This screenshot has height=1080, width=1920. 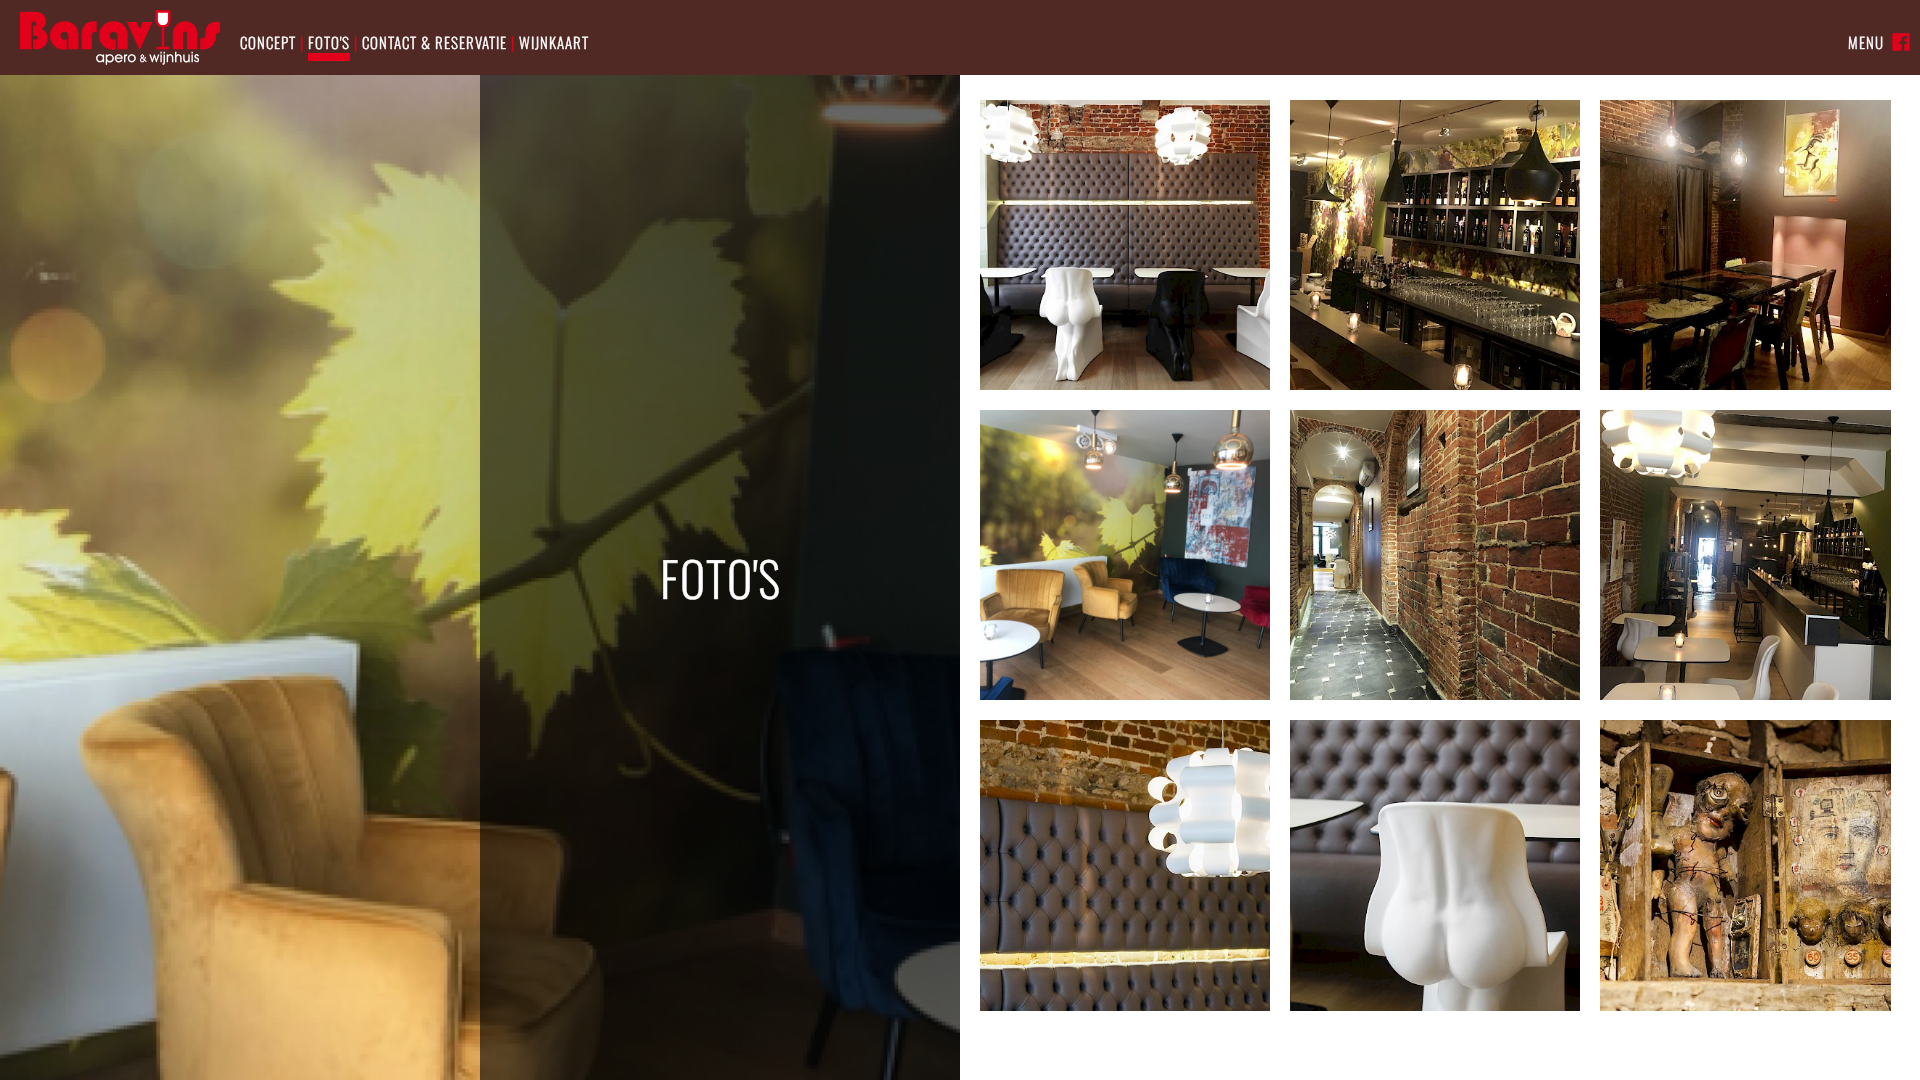 What do you see at coordinates (1866, 42) in the screenshot?
I see `MENU` at bounding box center [1866, 42].